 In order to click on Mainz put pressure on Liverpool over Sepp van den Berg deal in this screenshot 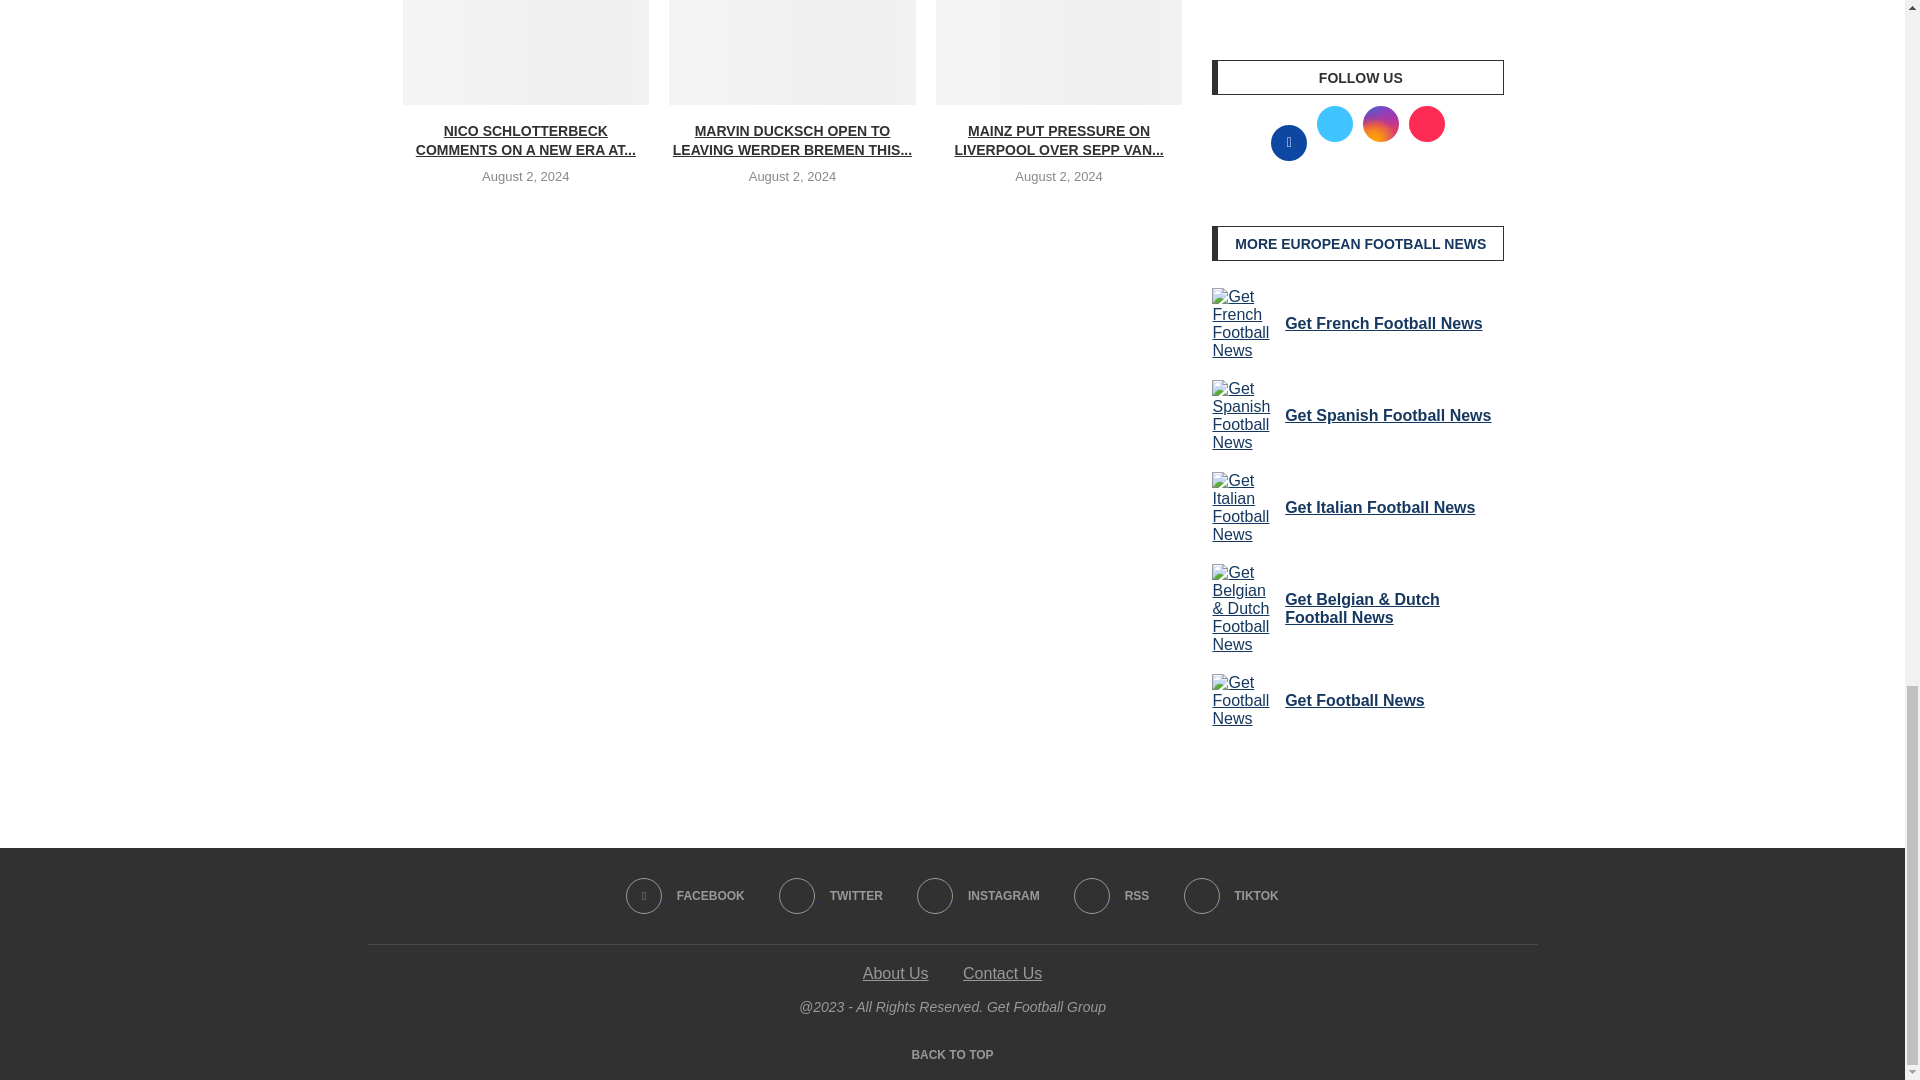, I will do `click(1059, 52)`.